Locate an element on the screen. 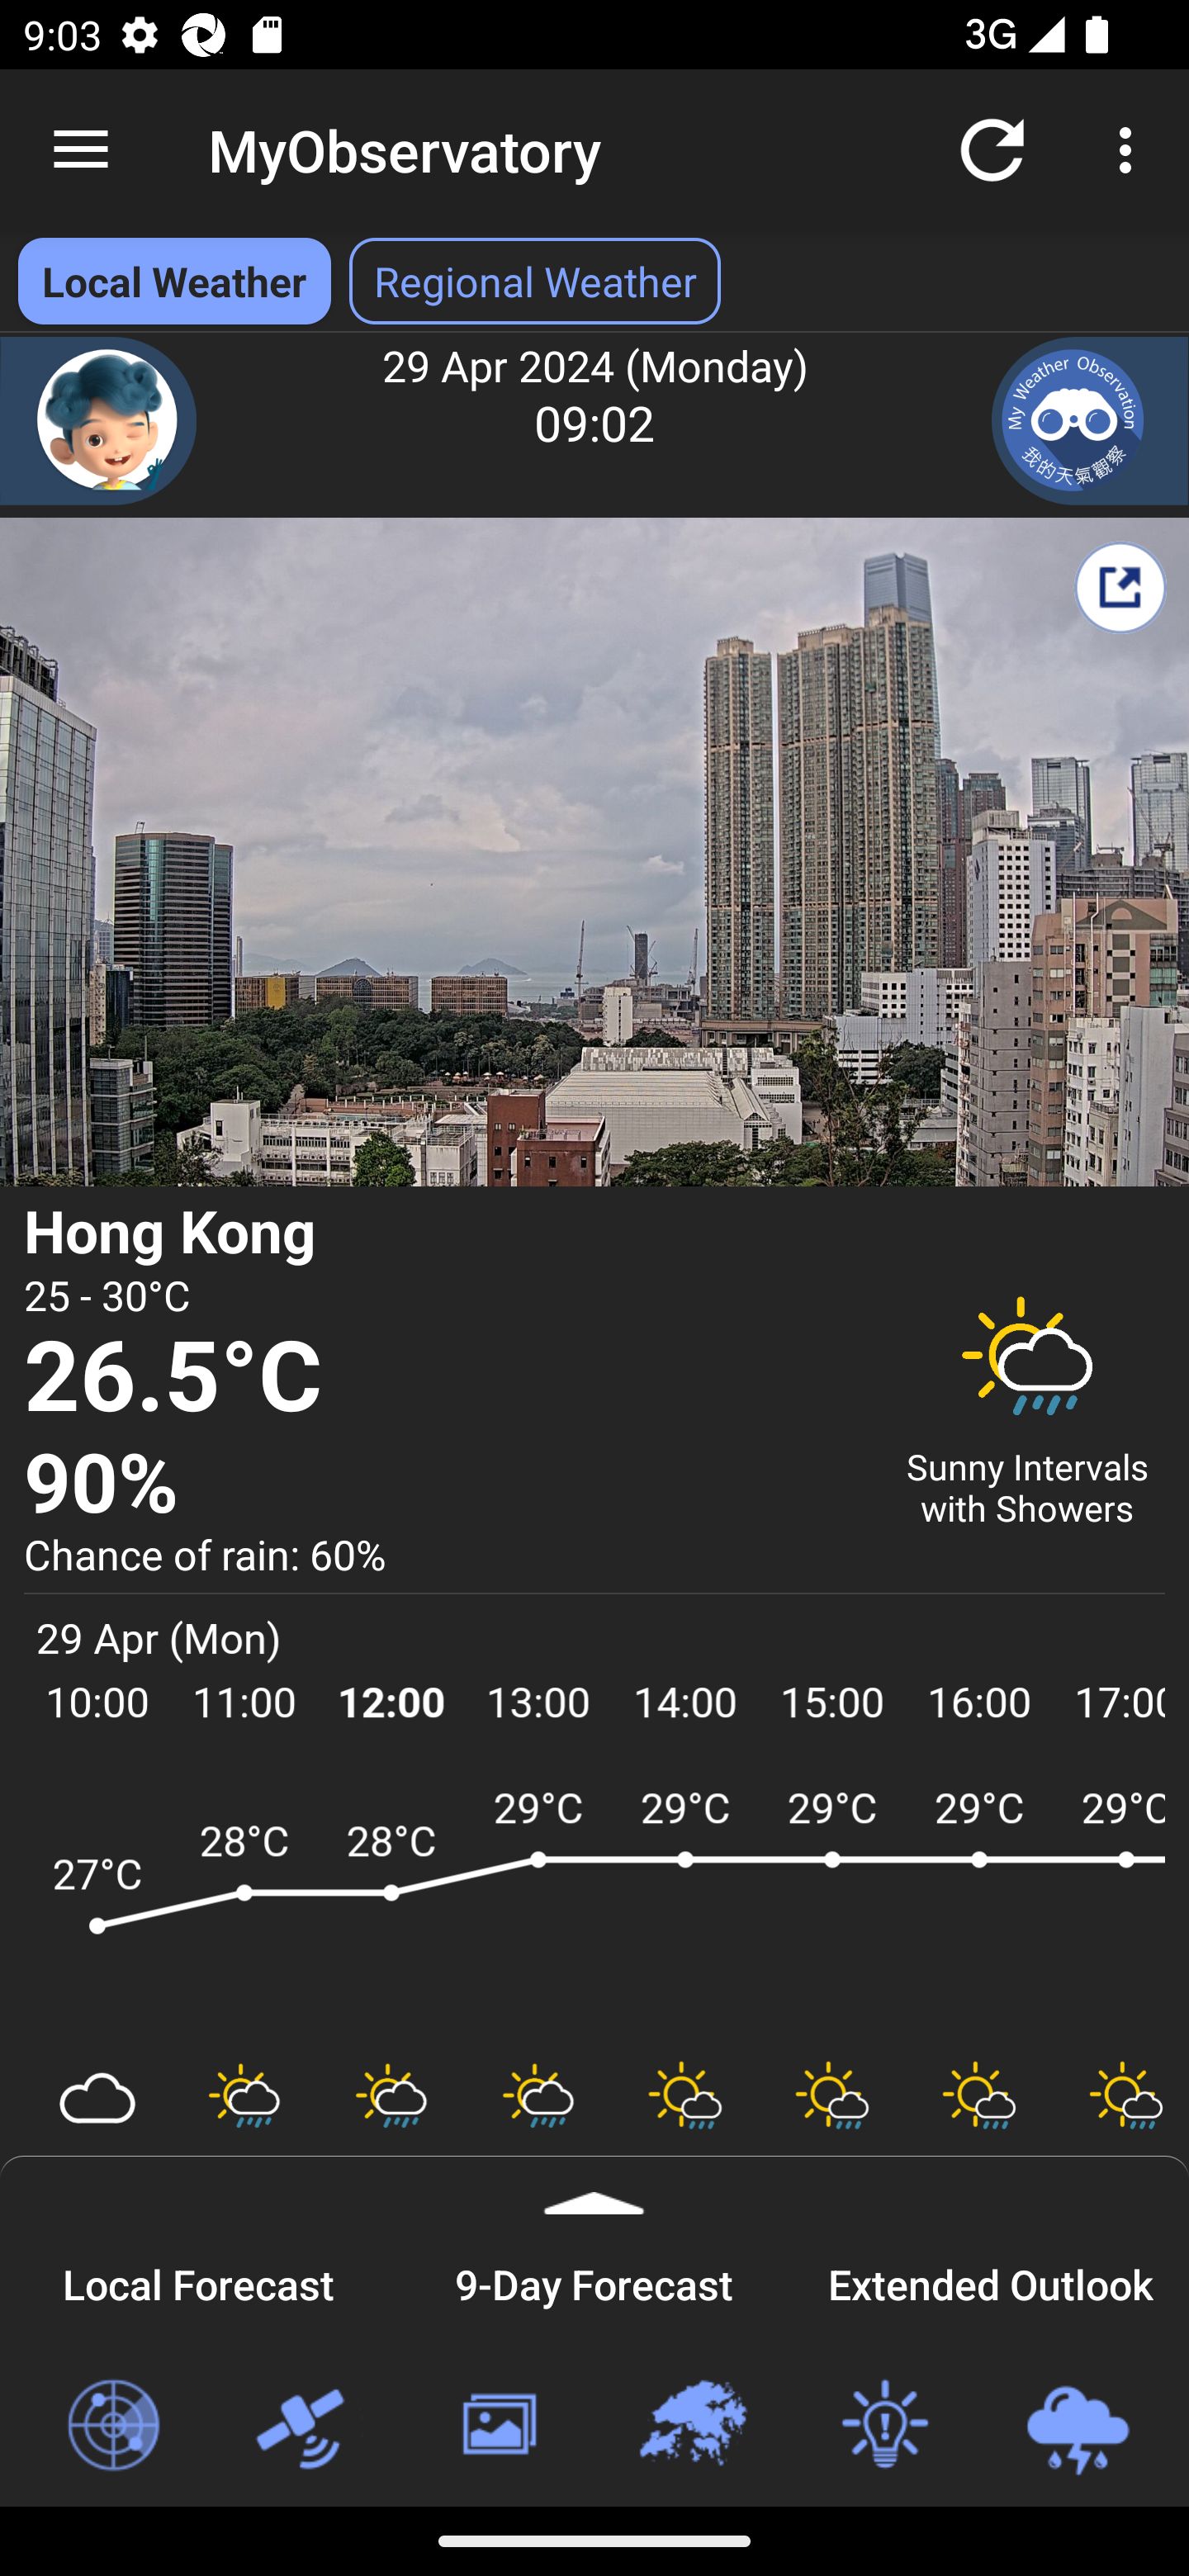 The image size is (1189, 2576). 26.5°C Temperature
26.5 degree Celsius is located at coordinates (444, 1379).